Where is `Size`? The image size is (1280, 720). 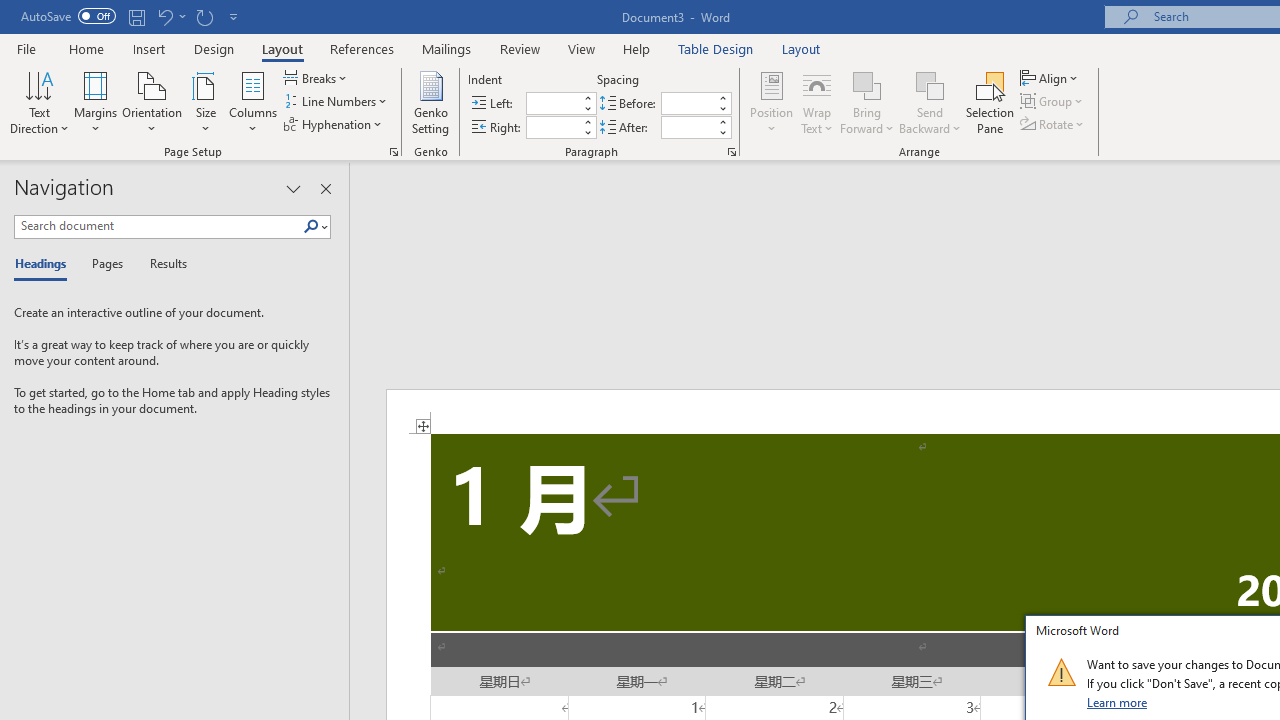 Size is located at coordinates (206, 102).